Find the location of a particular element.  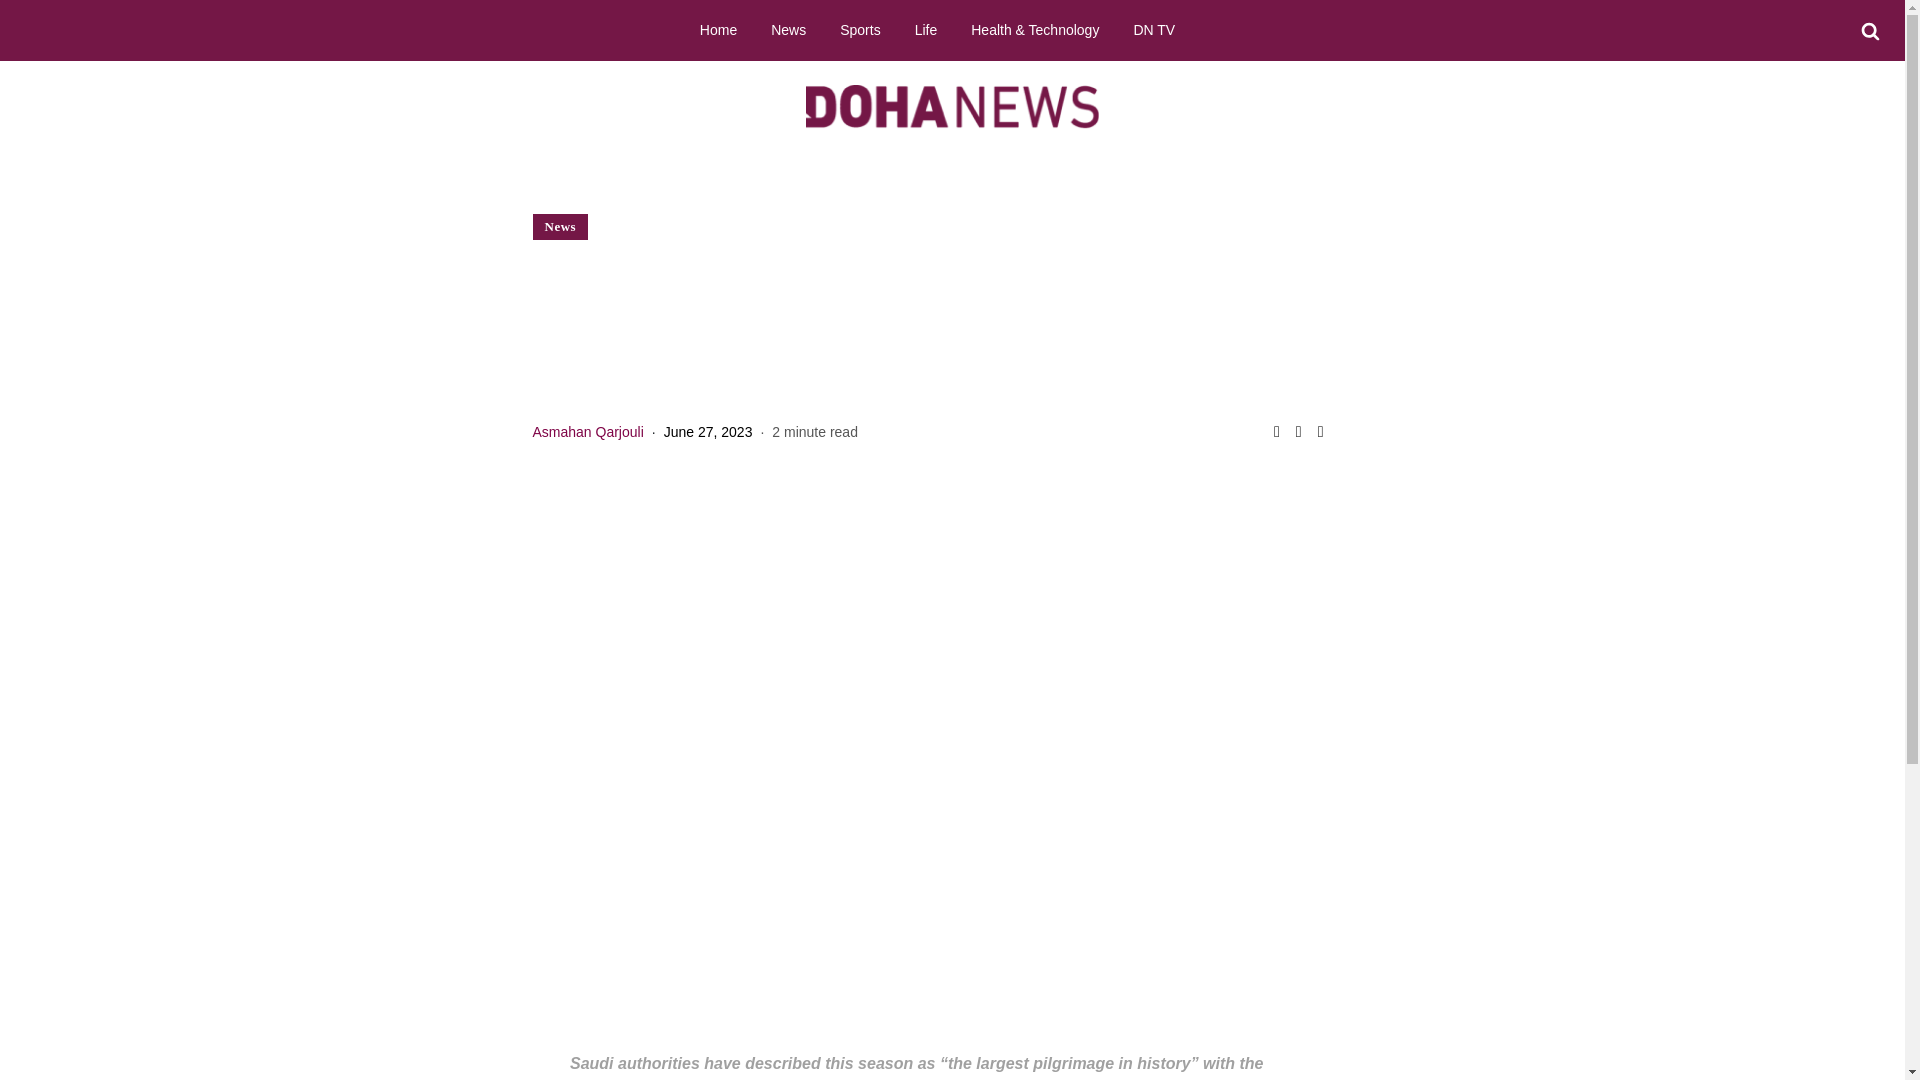

Life is located at coordinates (926, 29).